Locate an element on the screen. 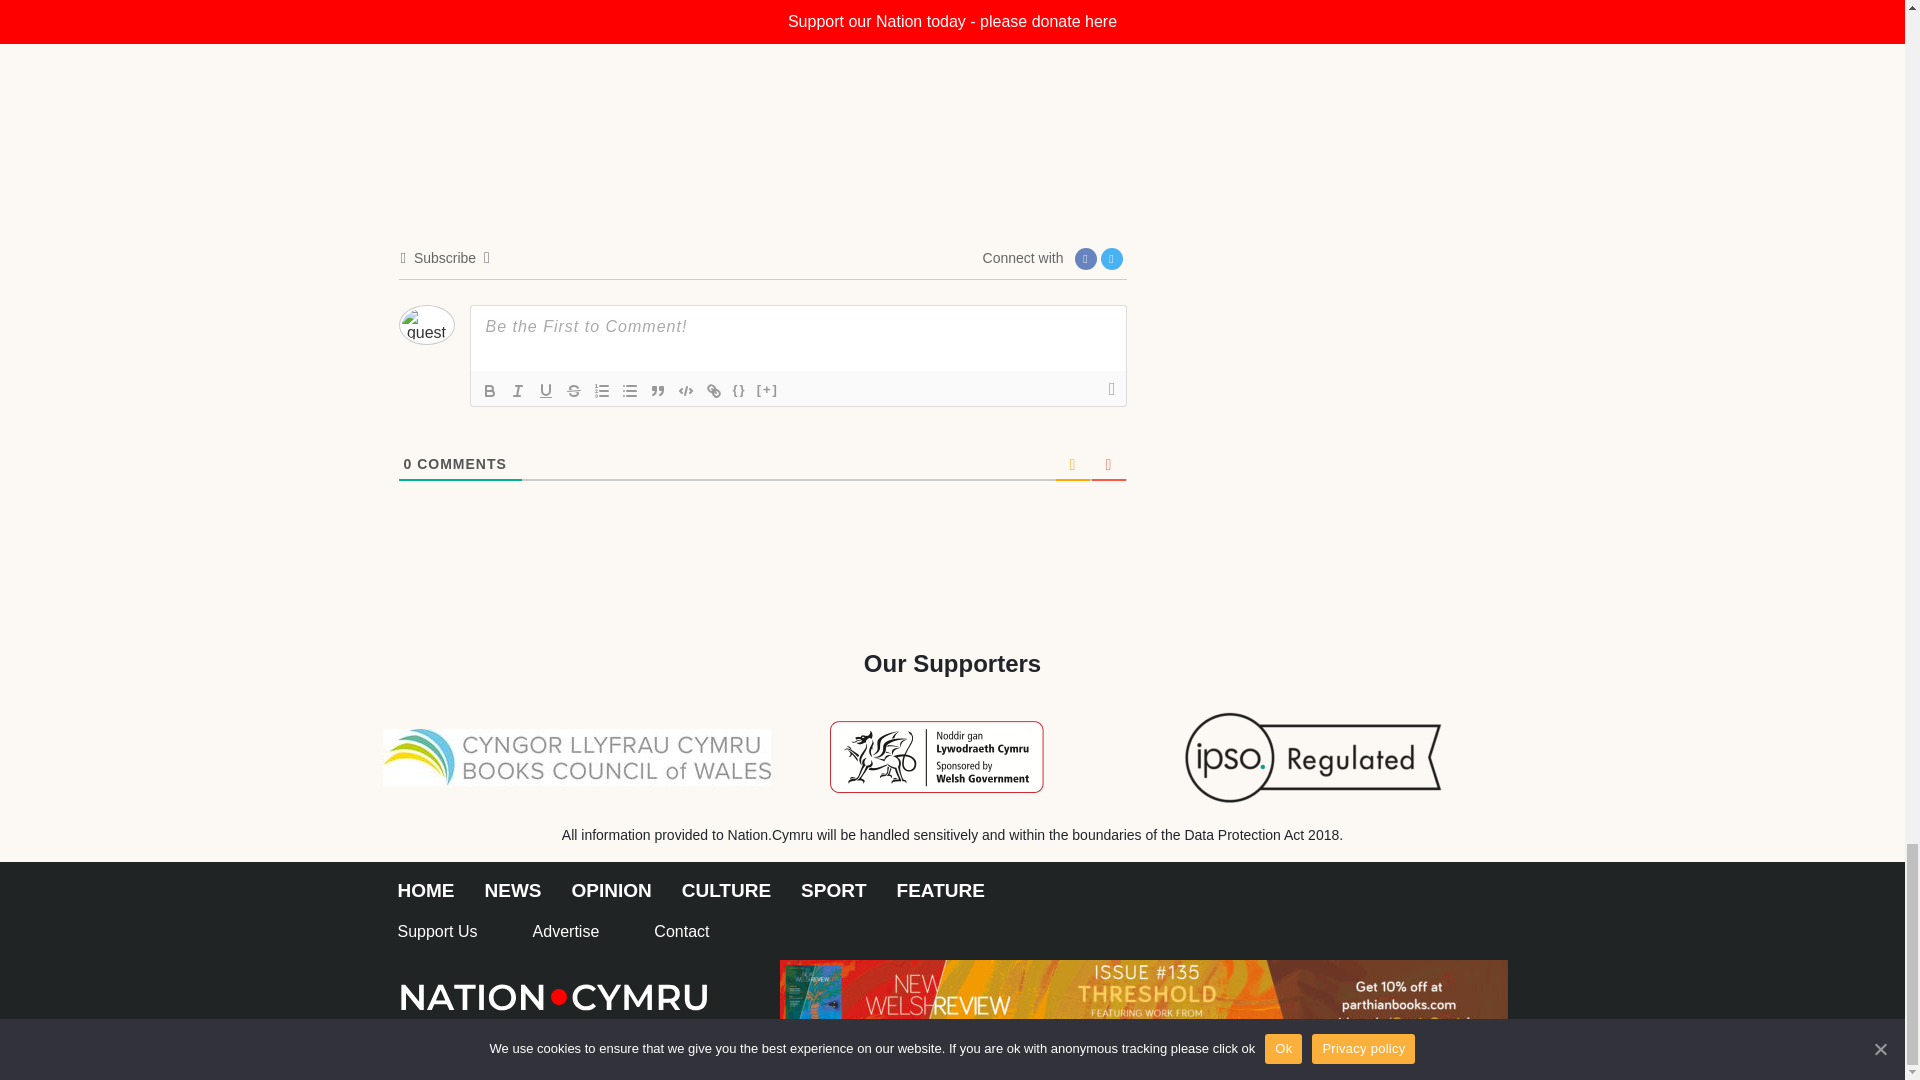 The height and width of the screenshot is (1080, 1920). Source Code is located at coordinates (740, 390).